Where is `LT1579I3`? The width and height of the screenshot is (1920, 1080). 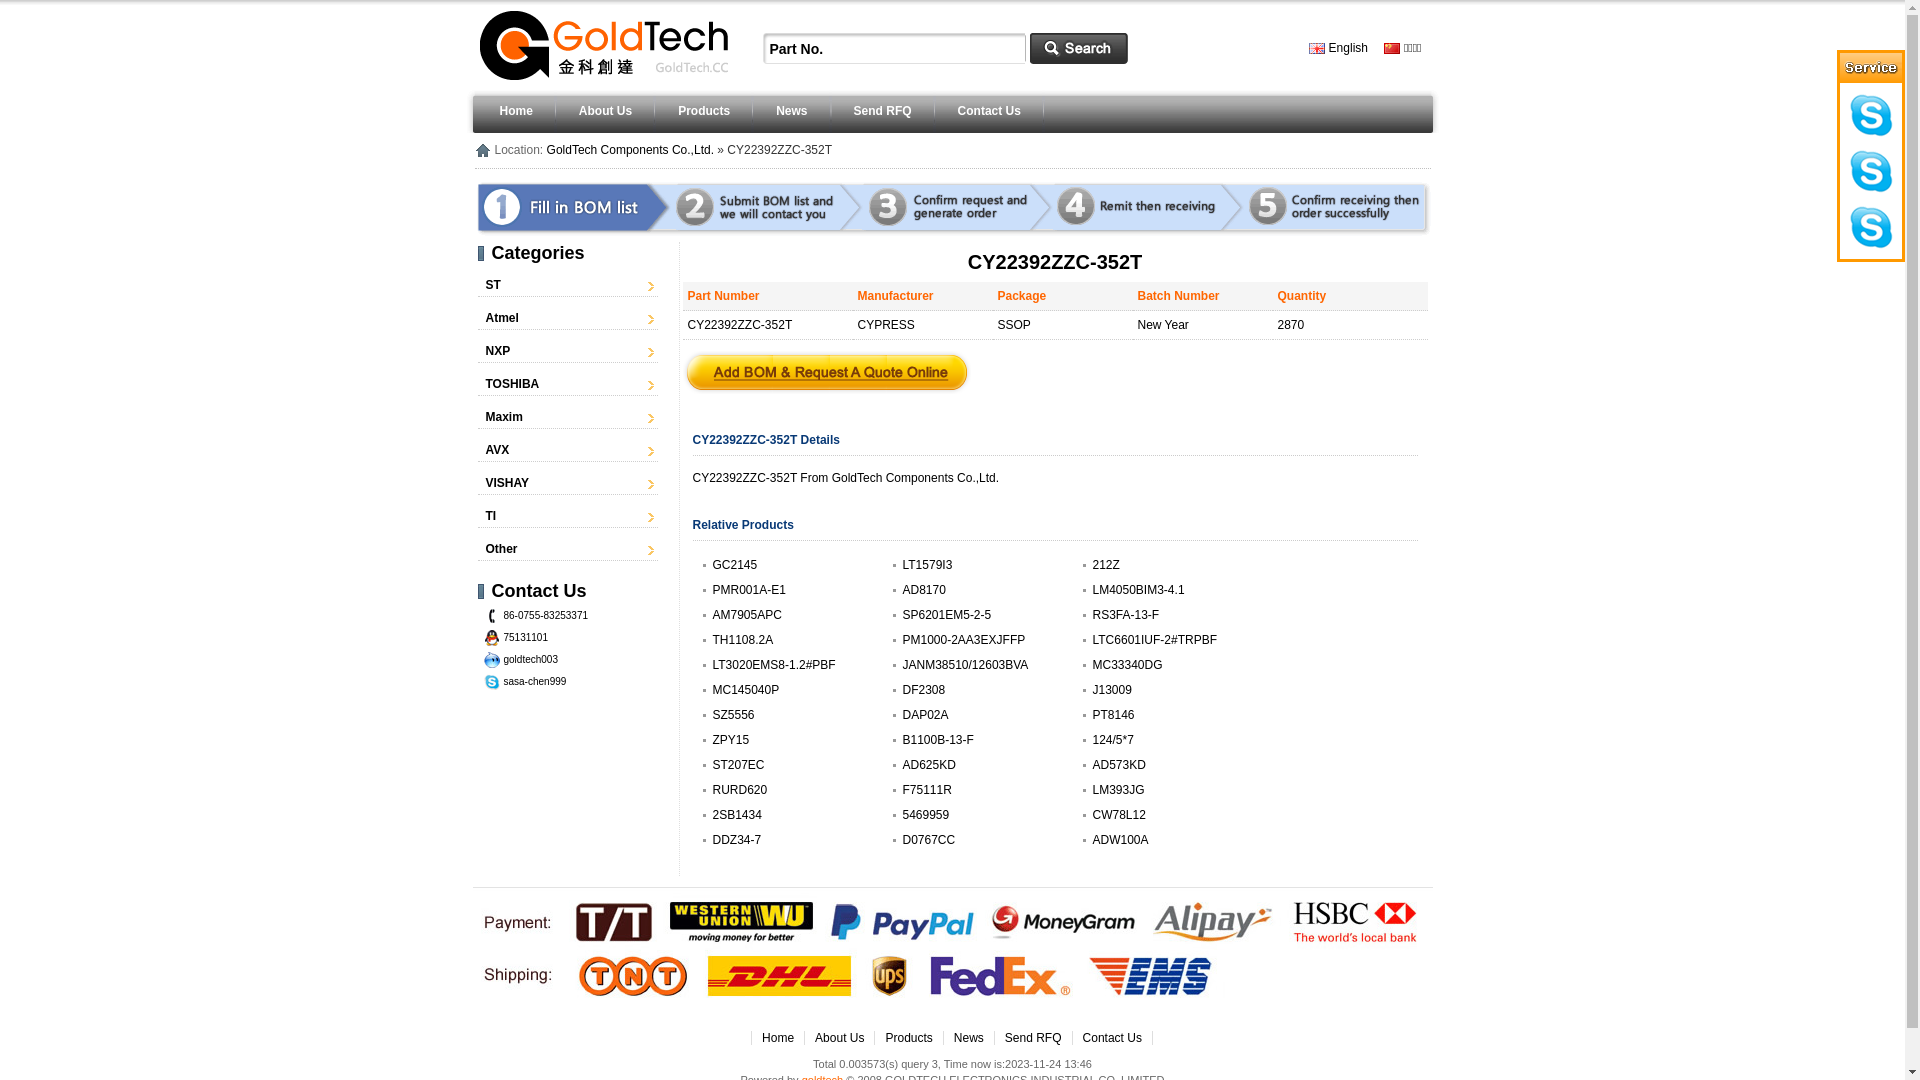 LT1579I3 is located at coordinates (927, 565).